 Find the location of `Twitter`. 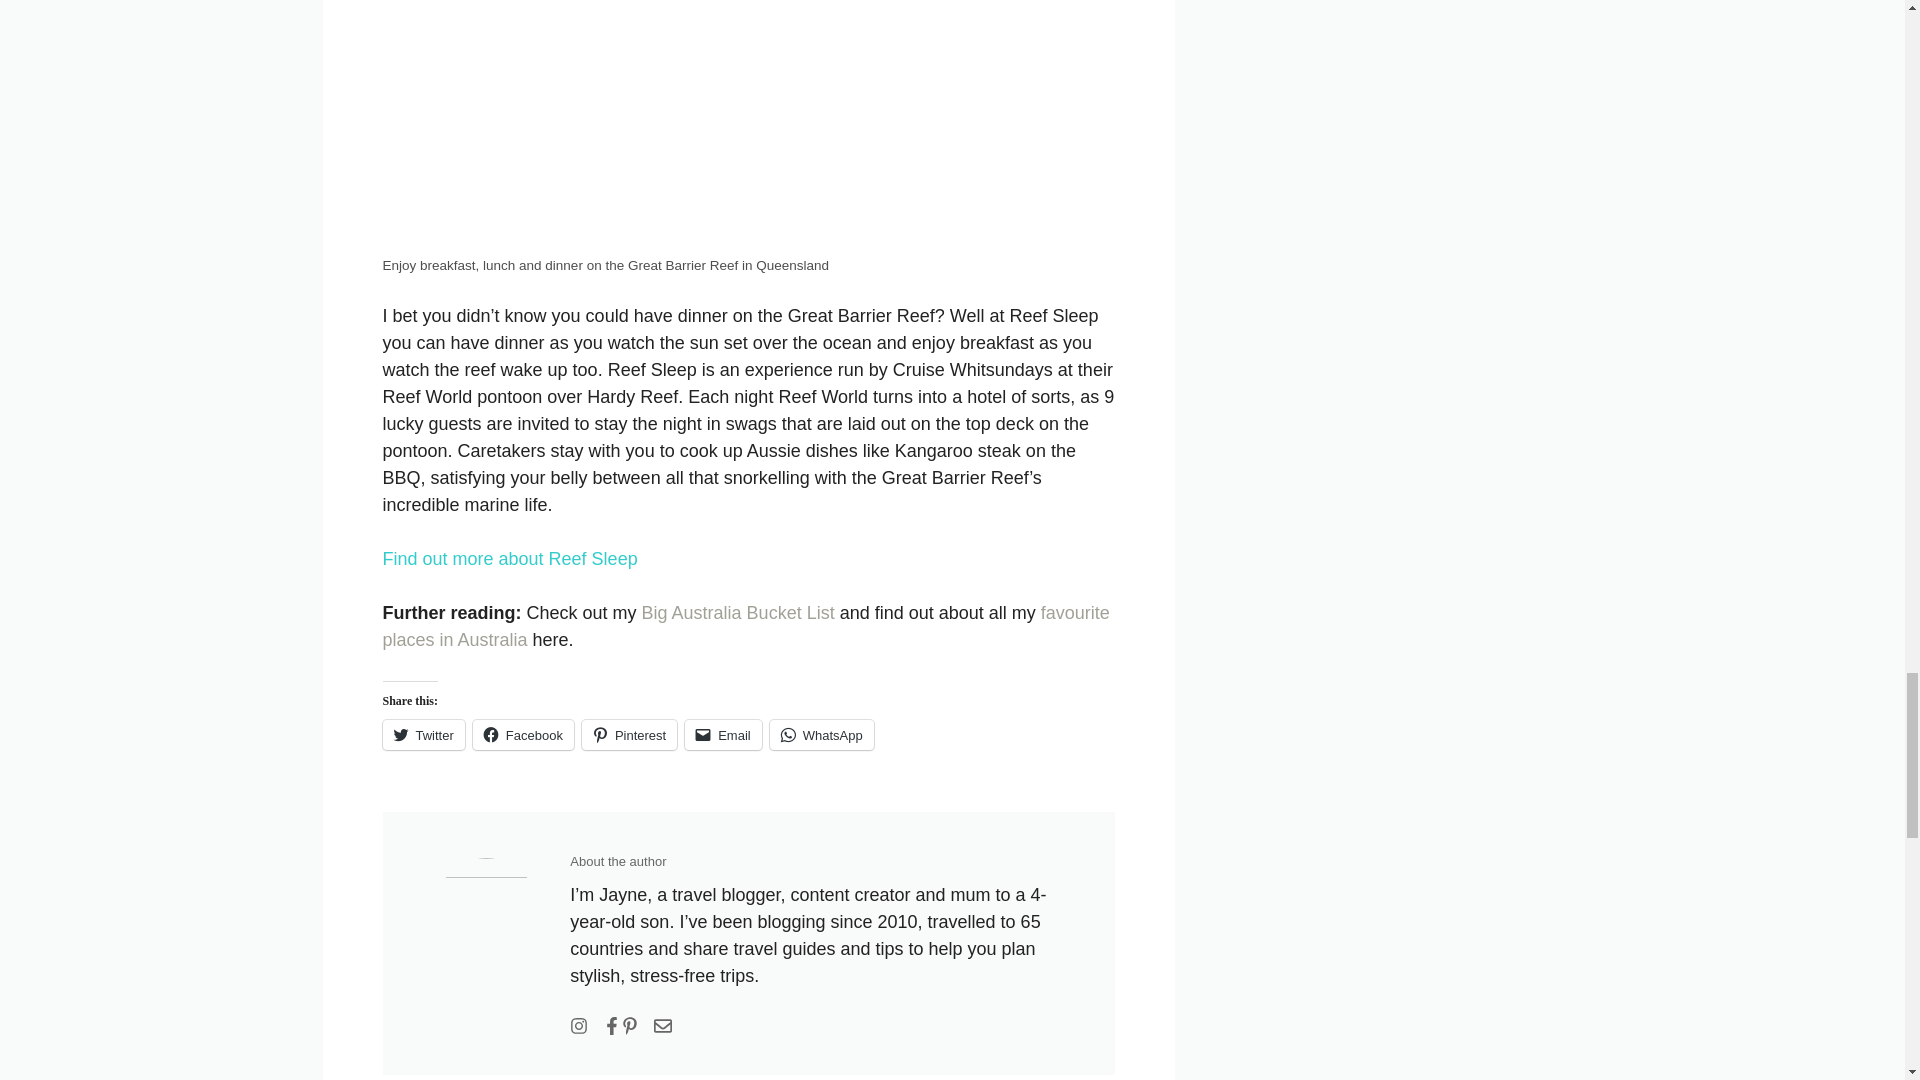

Twitter is located at coordinates (423, 734).